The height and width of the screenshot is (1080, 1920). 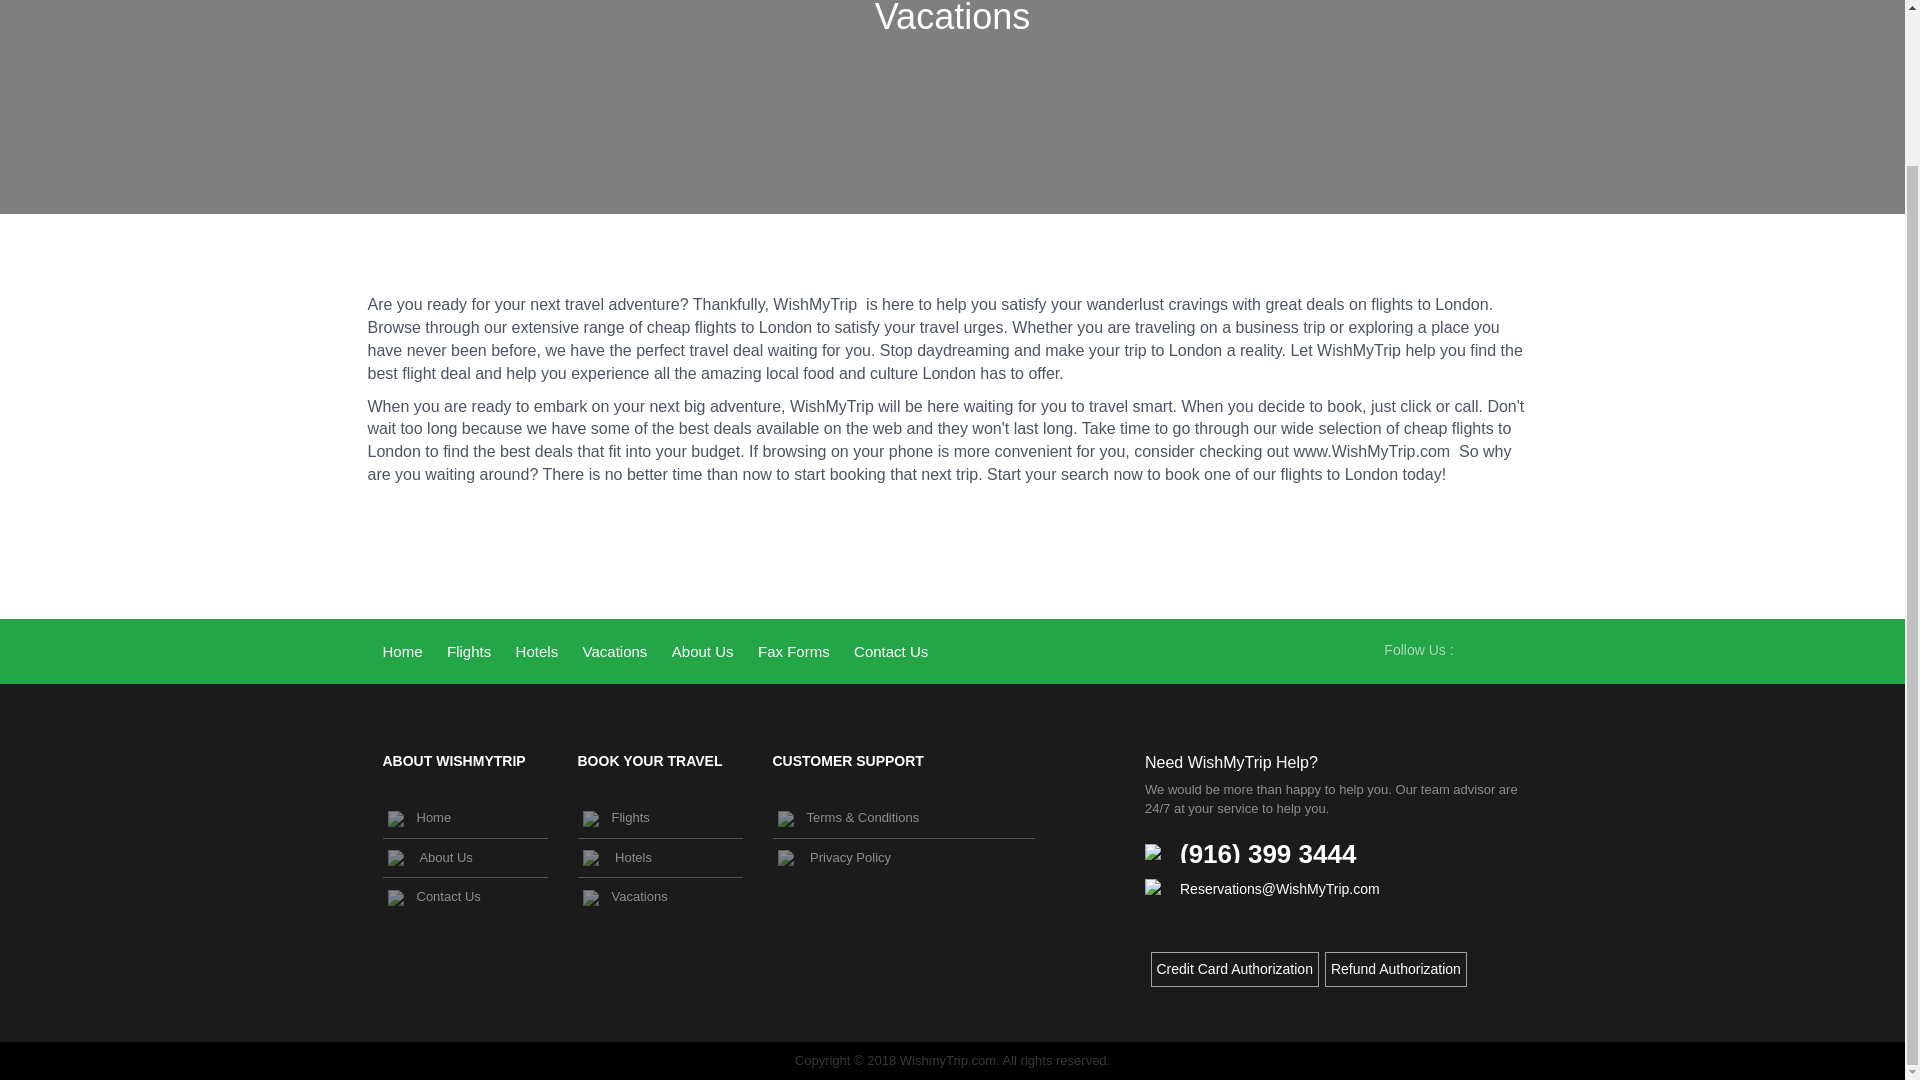 What do you see at coordinates (702, 652) in the screenshot?
I see `About Us` at bounding box center [702, 652].